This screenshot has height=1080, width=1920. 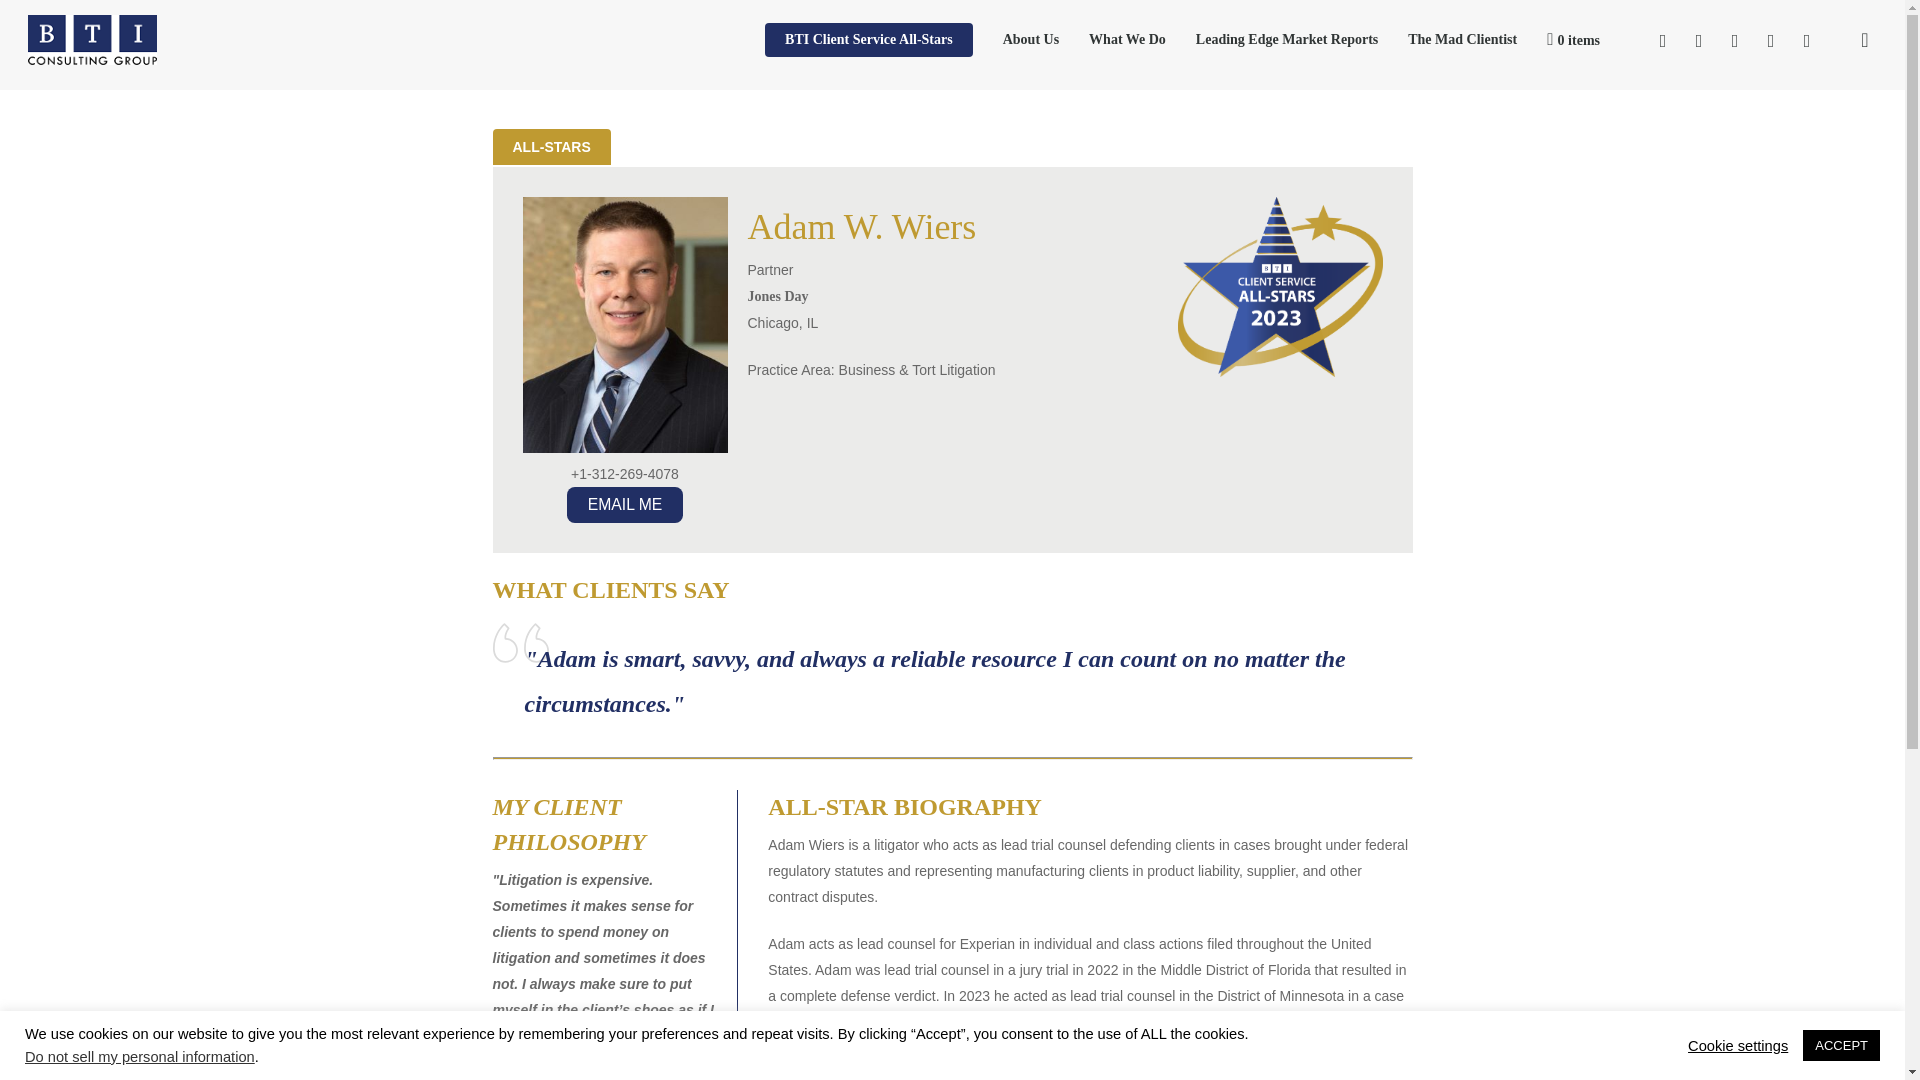 What do you see at coordinates (1126, 40) in the screenshot?
I see `What We Do` at bounding box center [1126, 40].